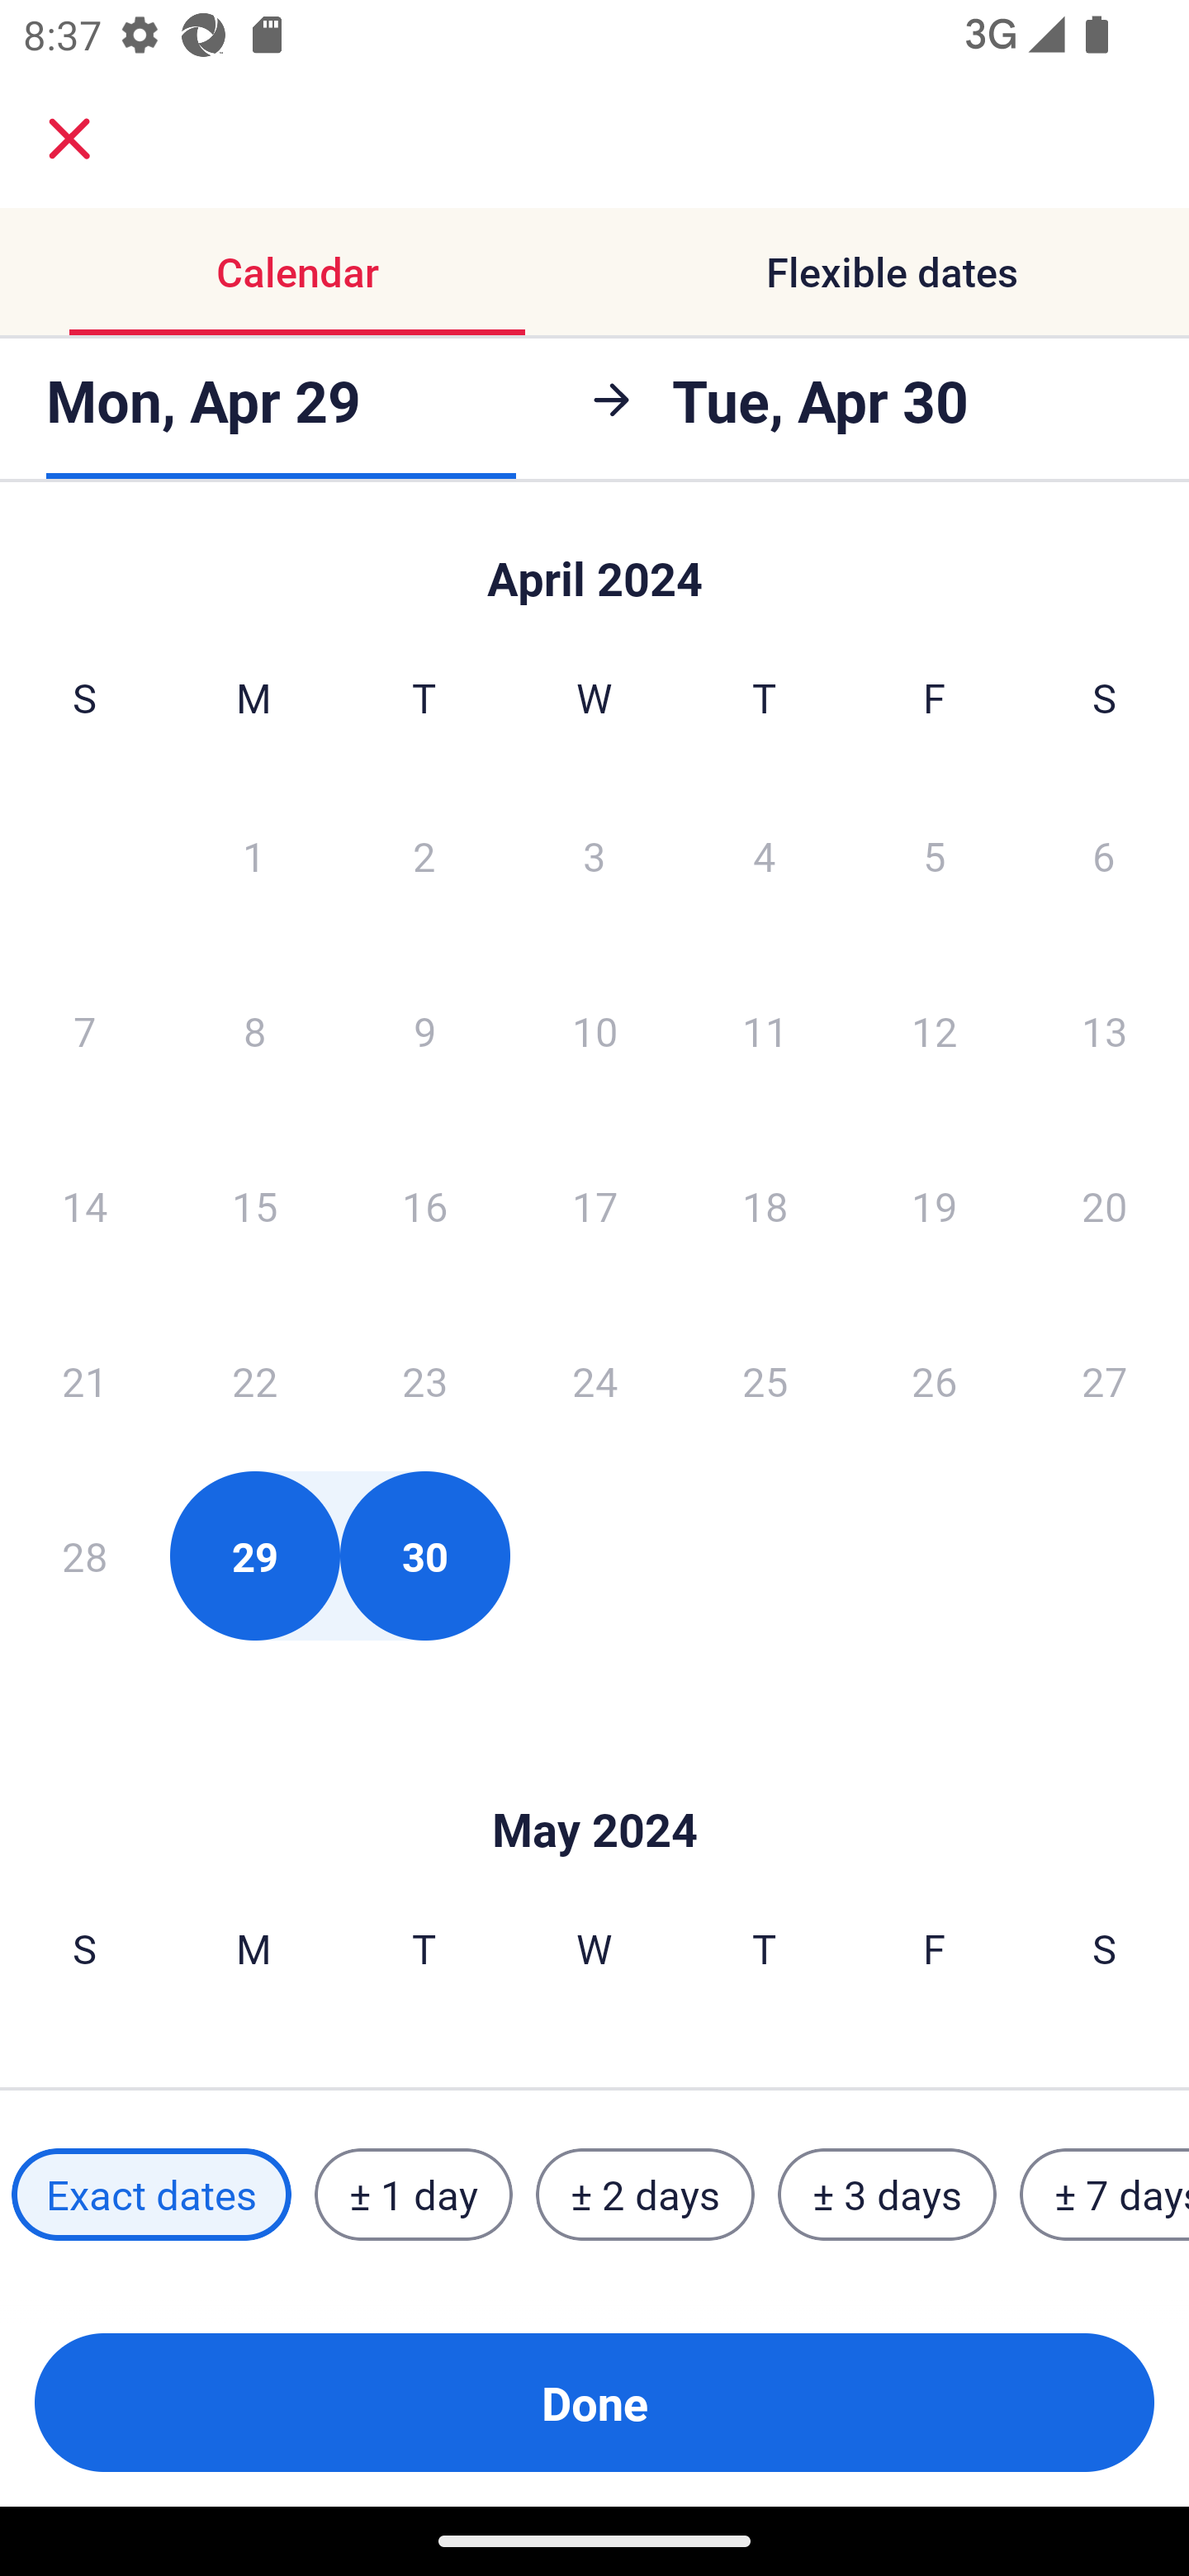 The image size is (1189, 2576). What do you see at coordinates (646, 2195) in the screenshot?
I see `± 2 days` at bounding box center [646, 2195].